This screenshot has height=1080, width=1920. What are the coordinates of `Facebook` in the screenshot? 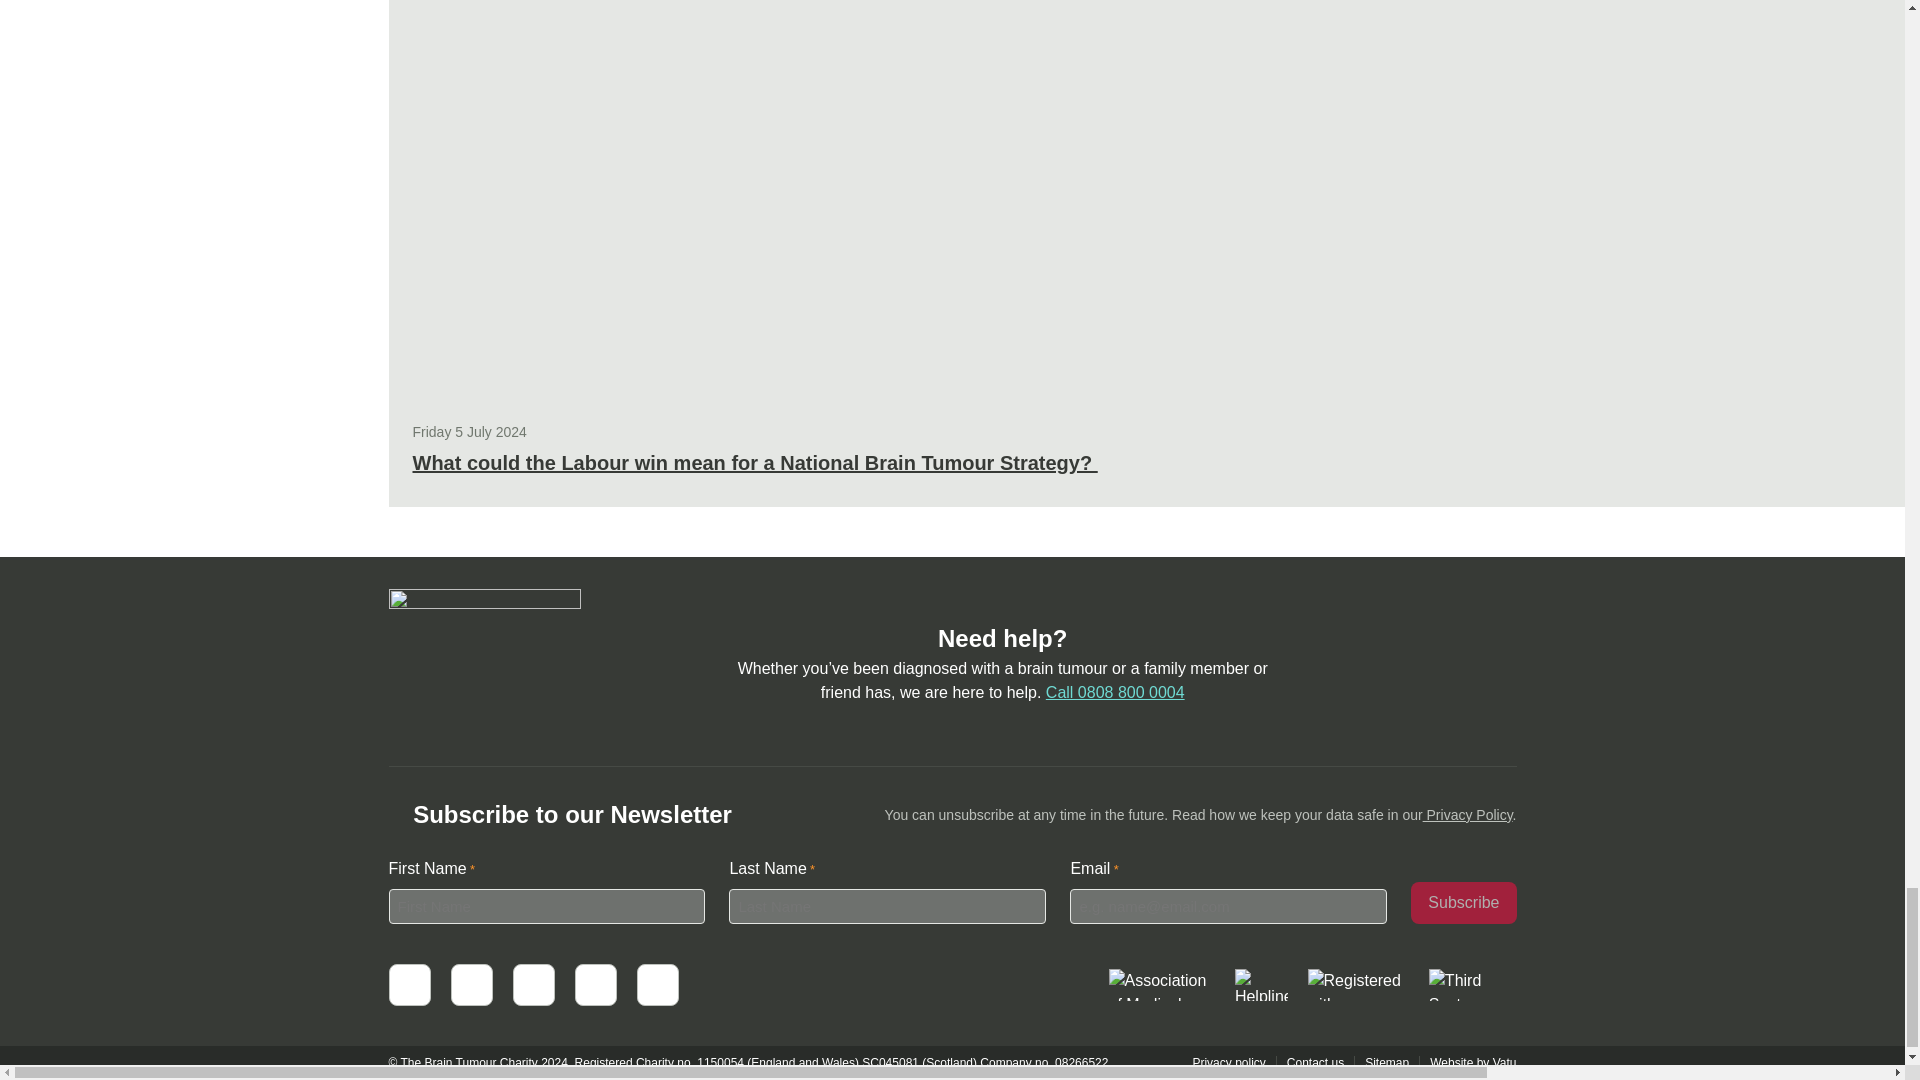 It's located at (408, 984).